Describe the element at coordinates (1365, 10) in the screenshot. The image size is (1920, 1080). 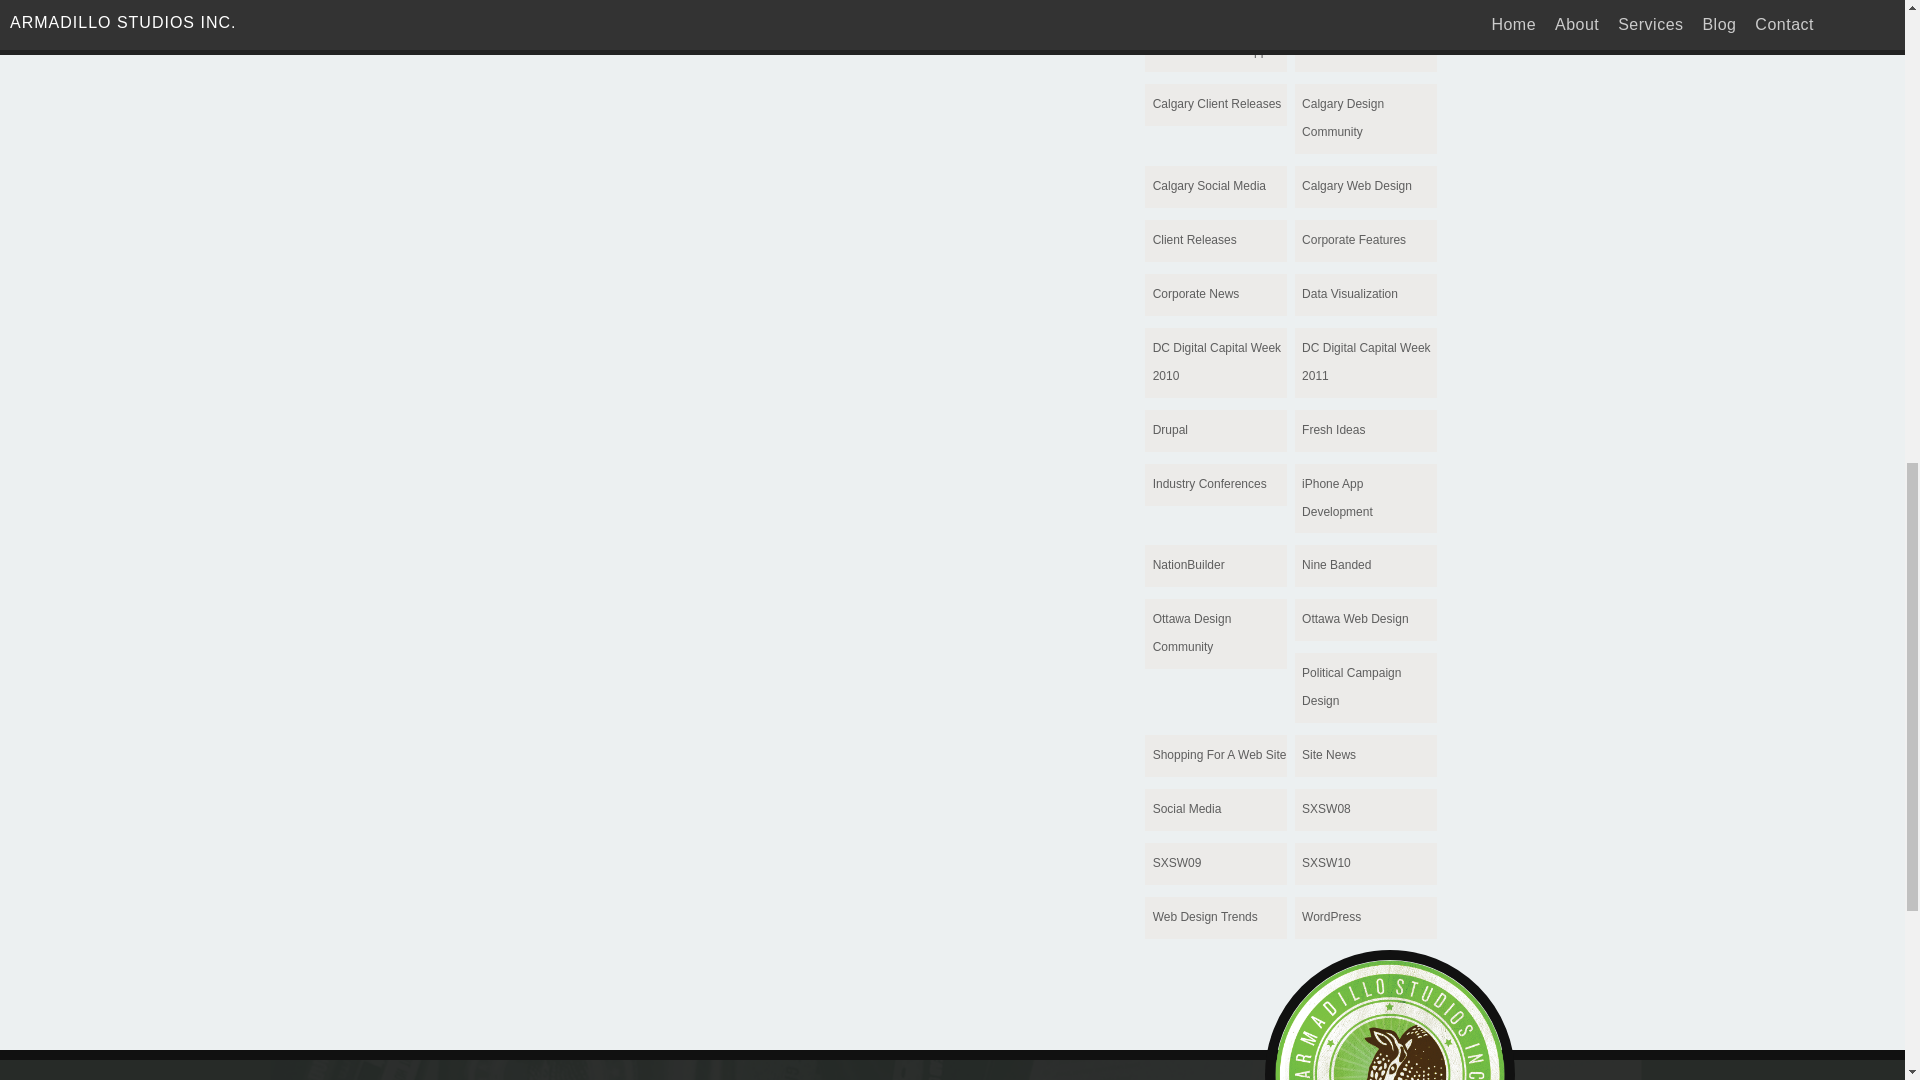
I see `Armadillo Gives Back` at that location.